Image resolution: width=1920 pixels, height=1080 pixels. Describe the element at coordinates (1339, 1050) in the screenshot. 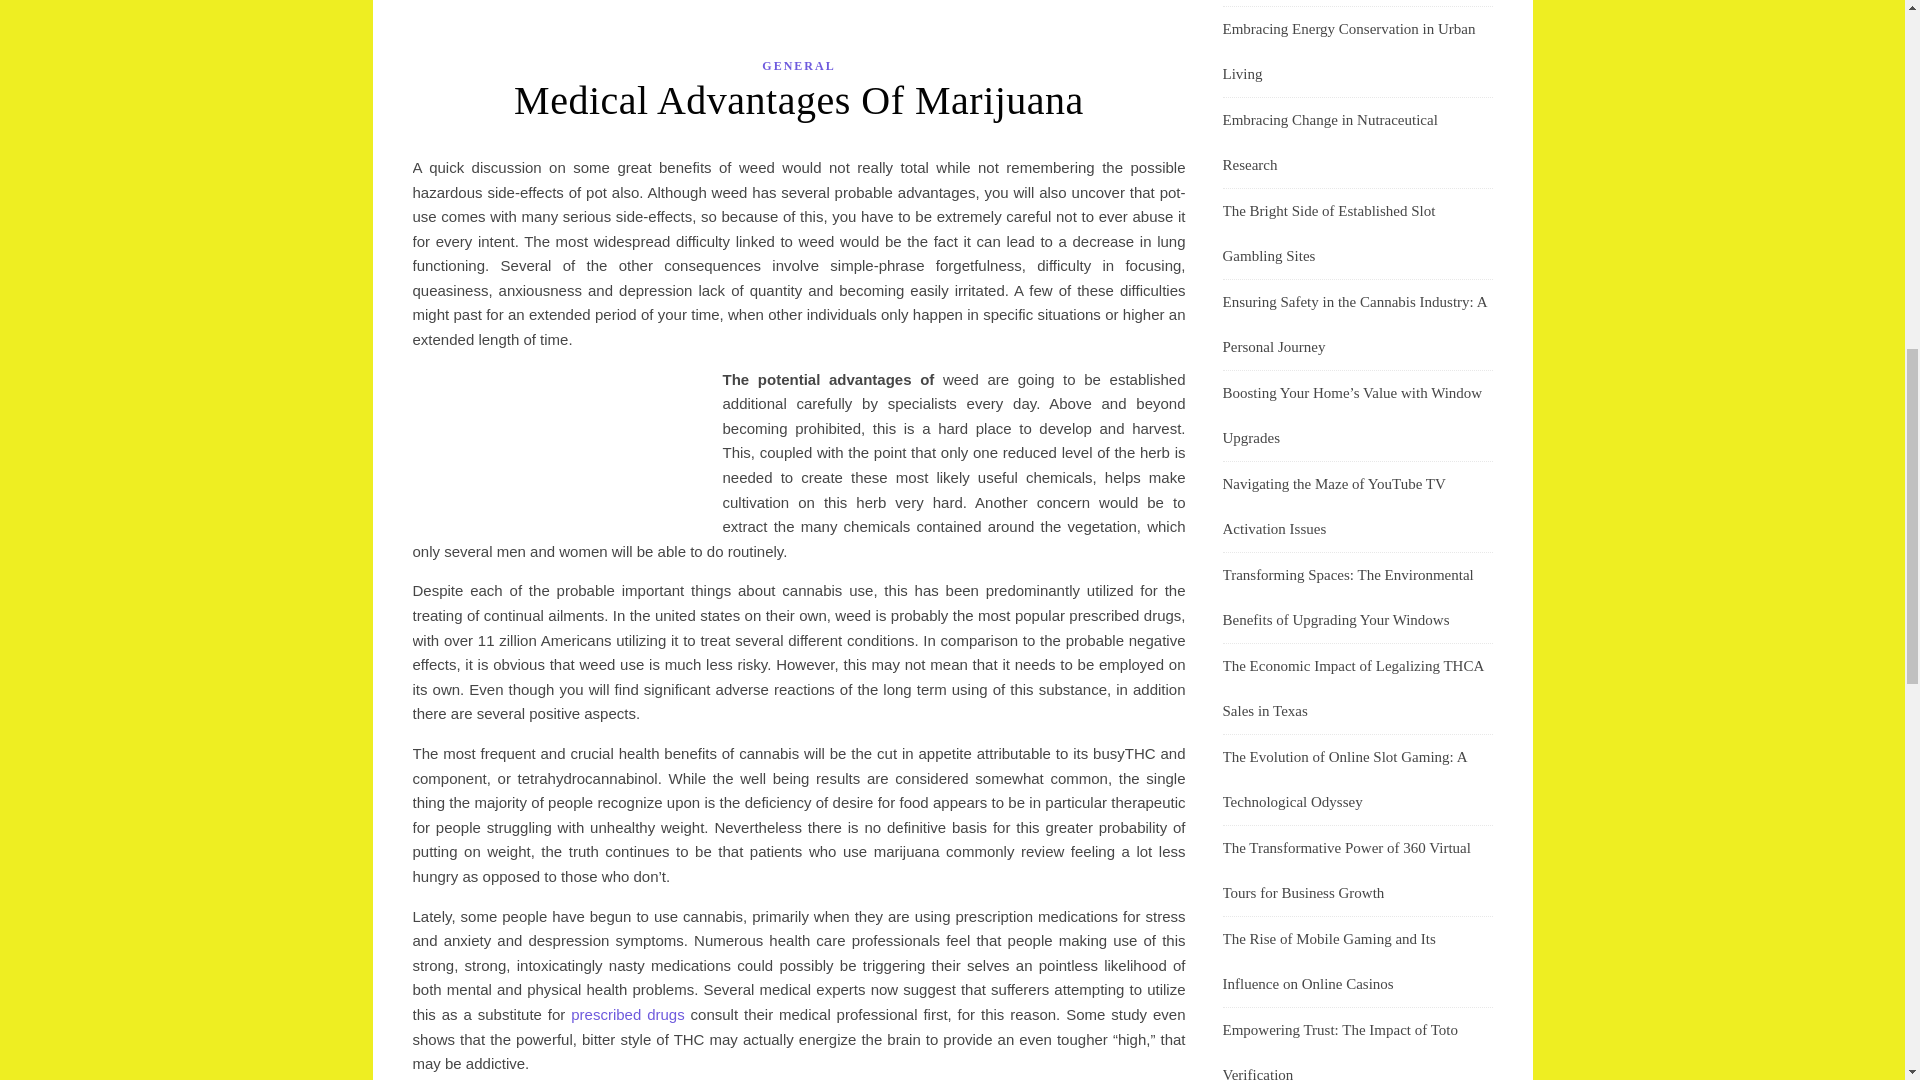

I see `Empowering Trust: The Impact of Toto Verification` at that location.